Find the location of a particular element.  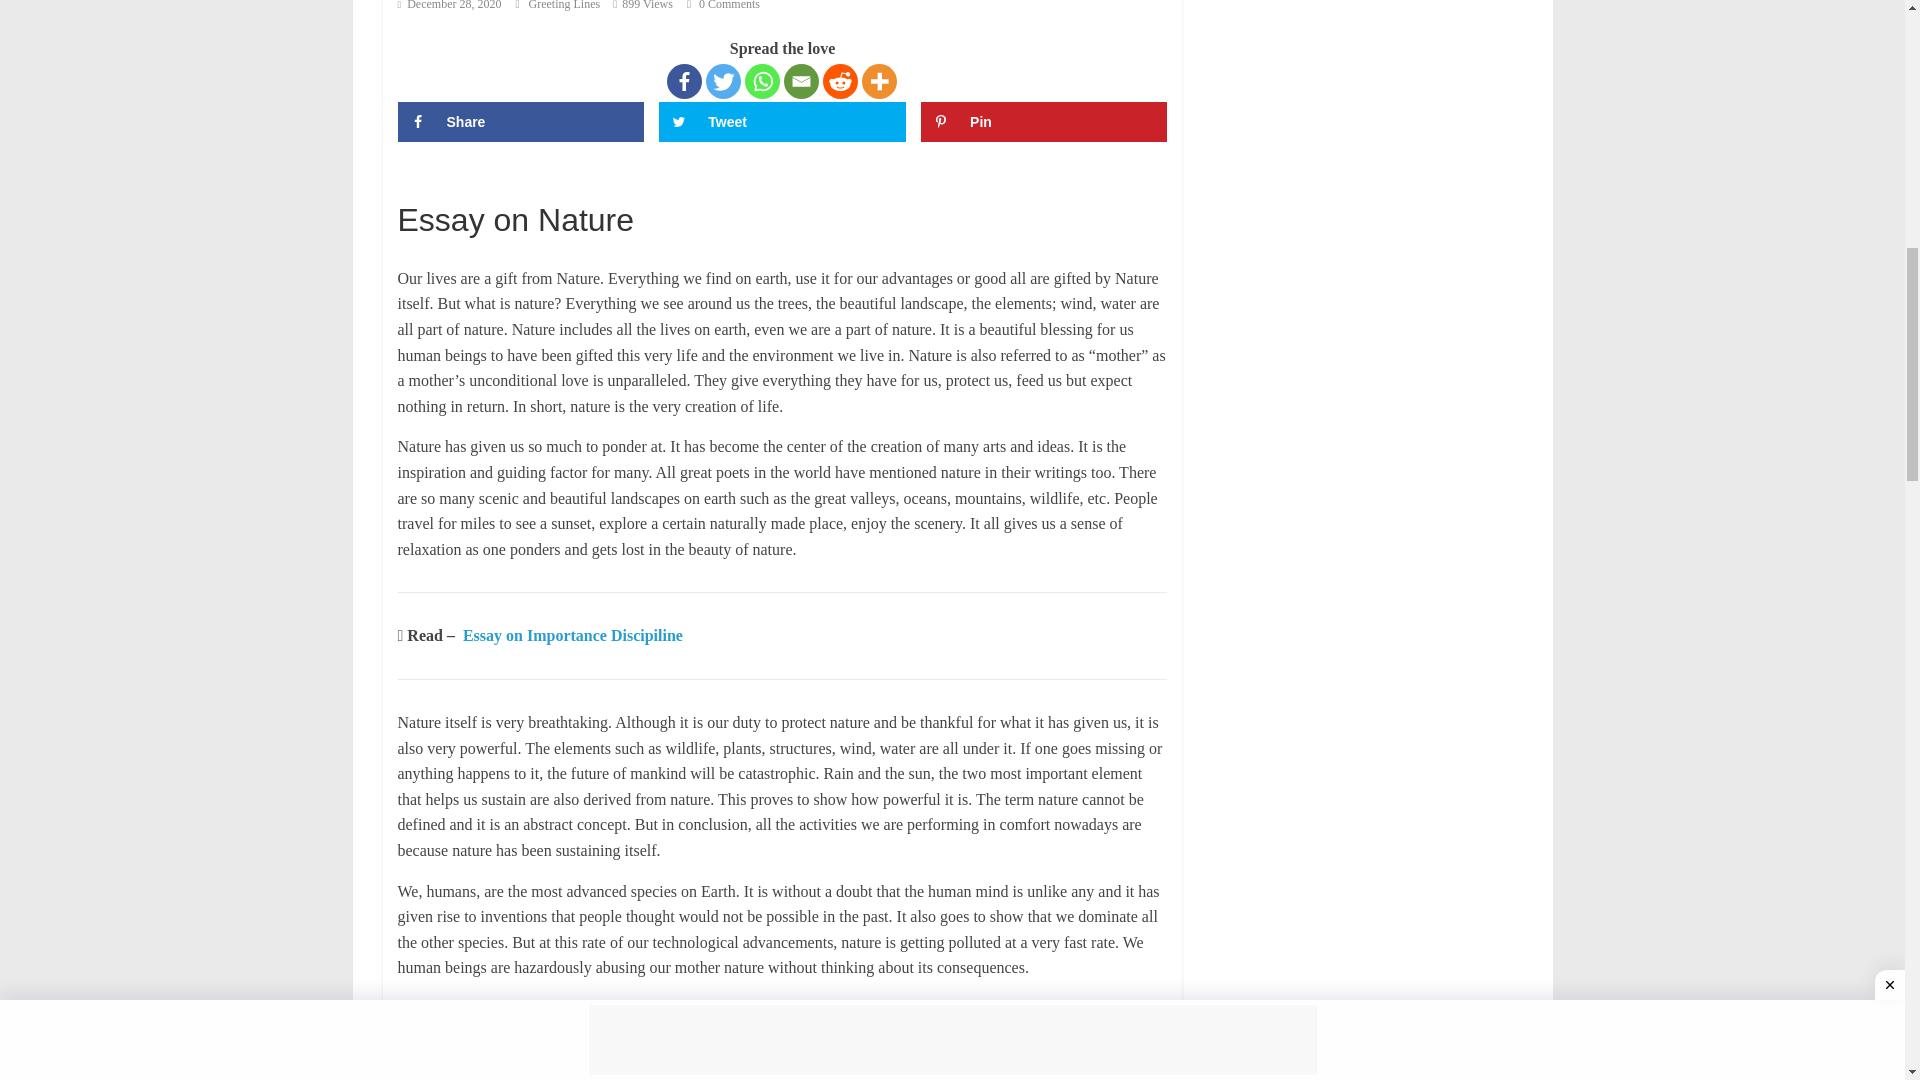

Greeting Lines is located at coordinates (312, 298).